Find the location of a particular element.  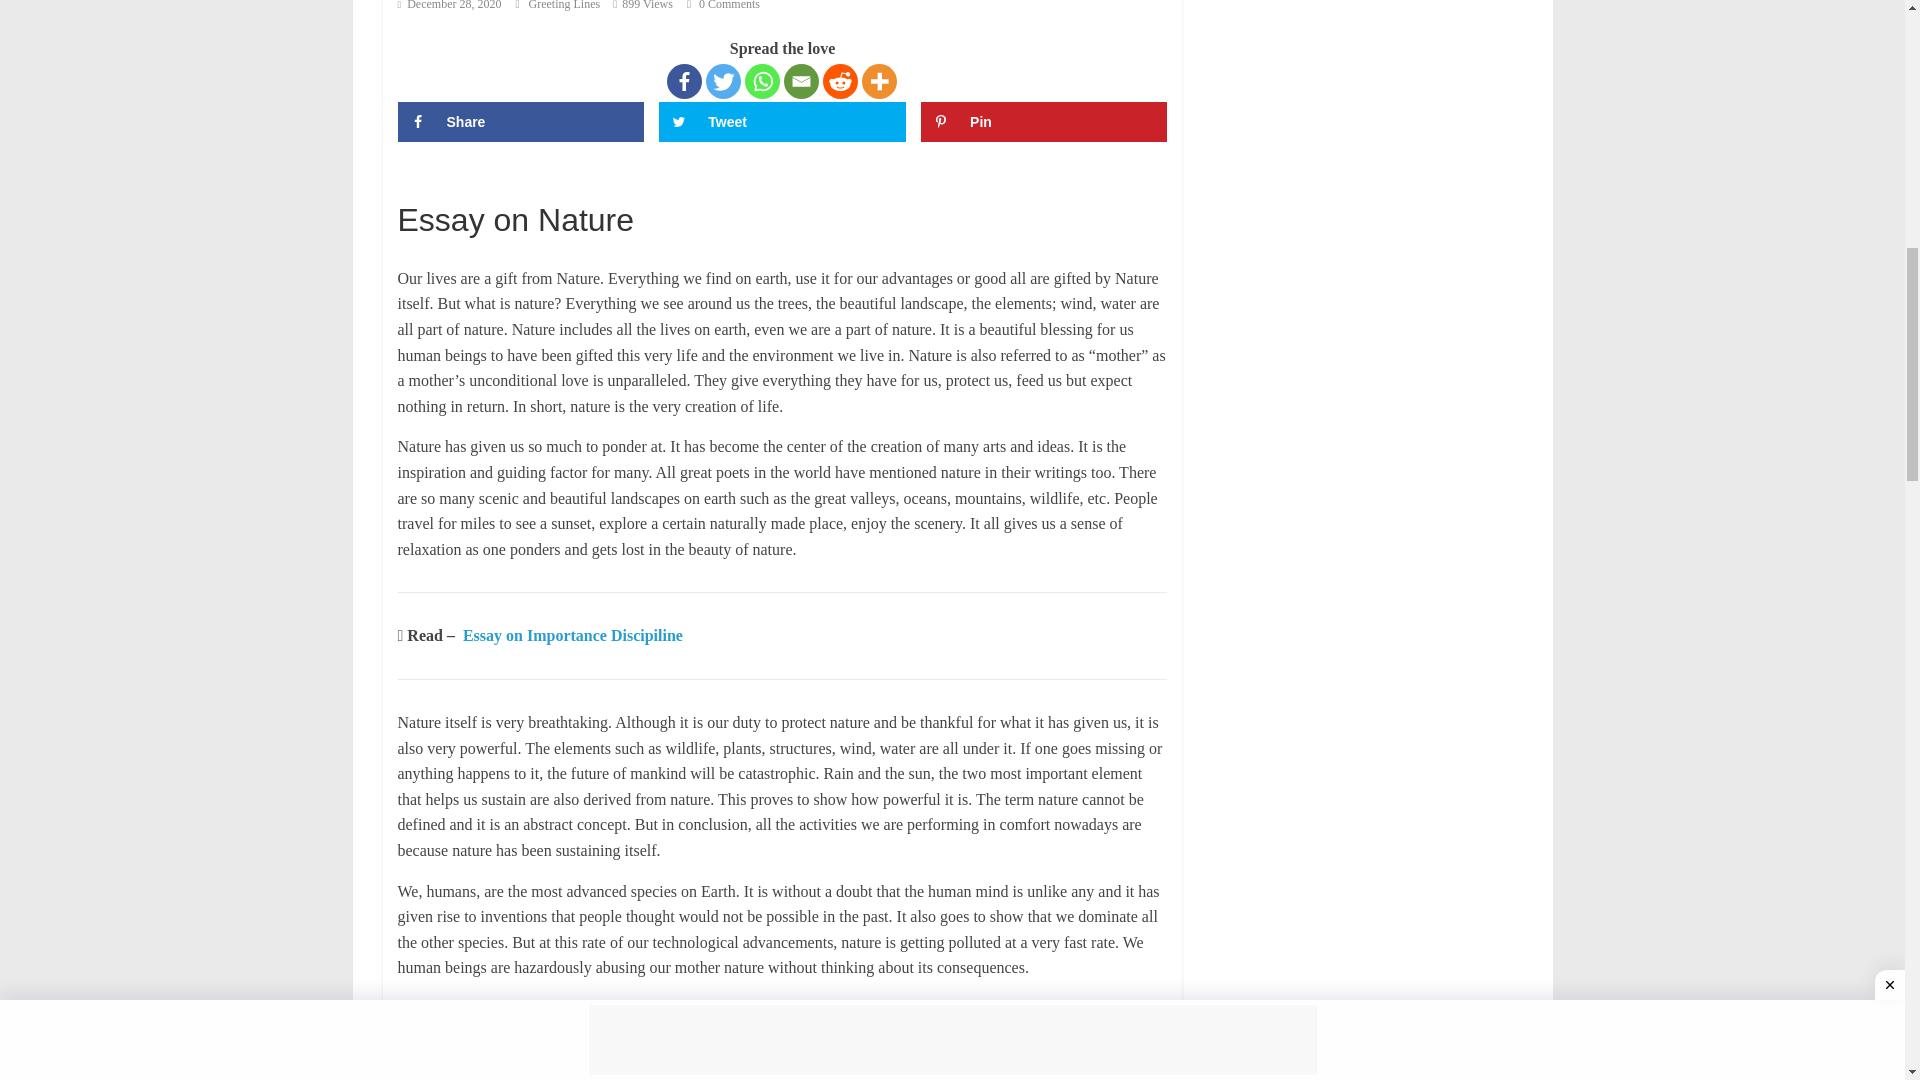

Greeting Lines is located at coordinates (312, 298).